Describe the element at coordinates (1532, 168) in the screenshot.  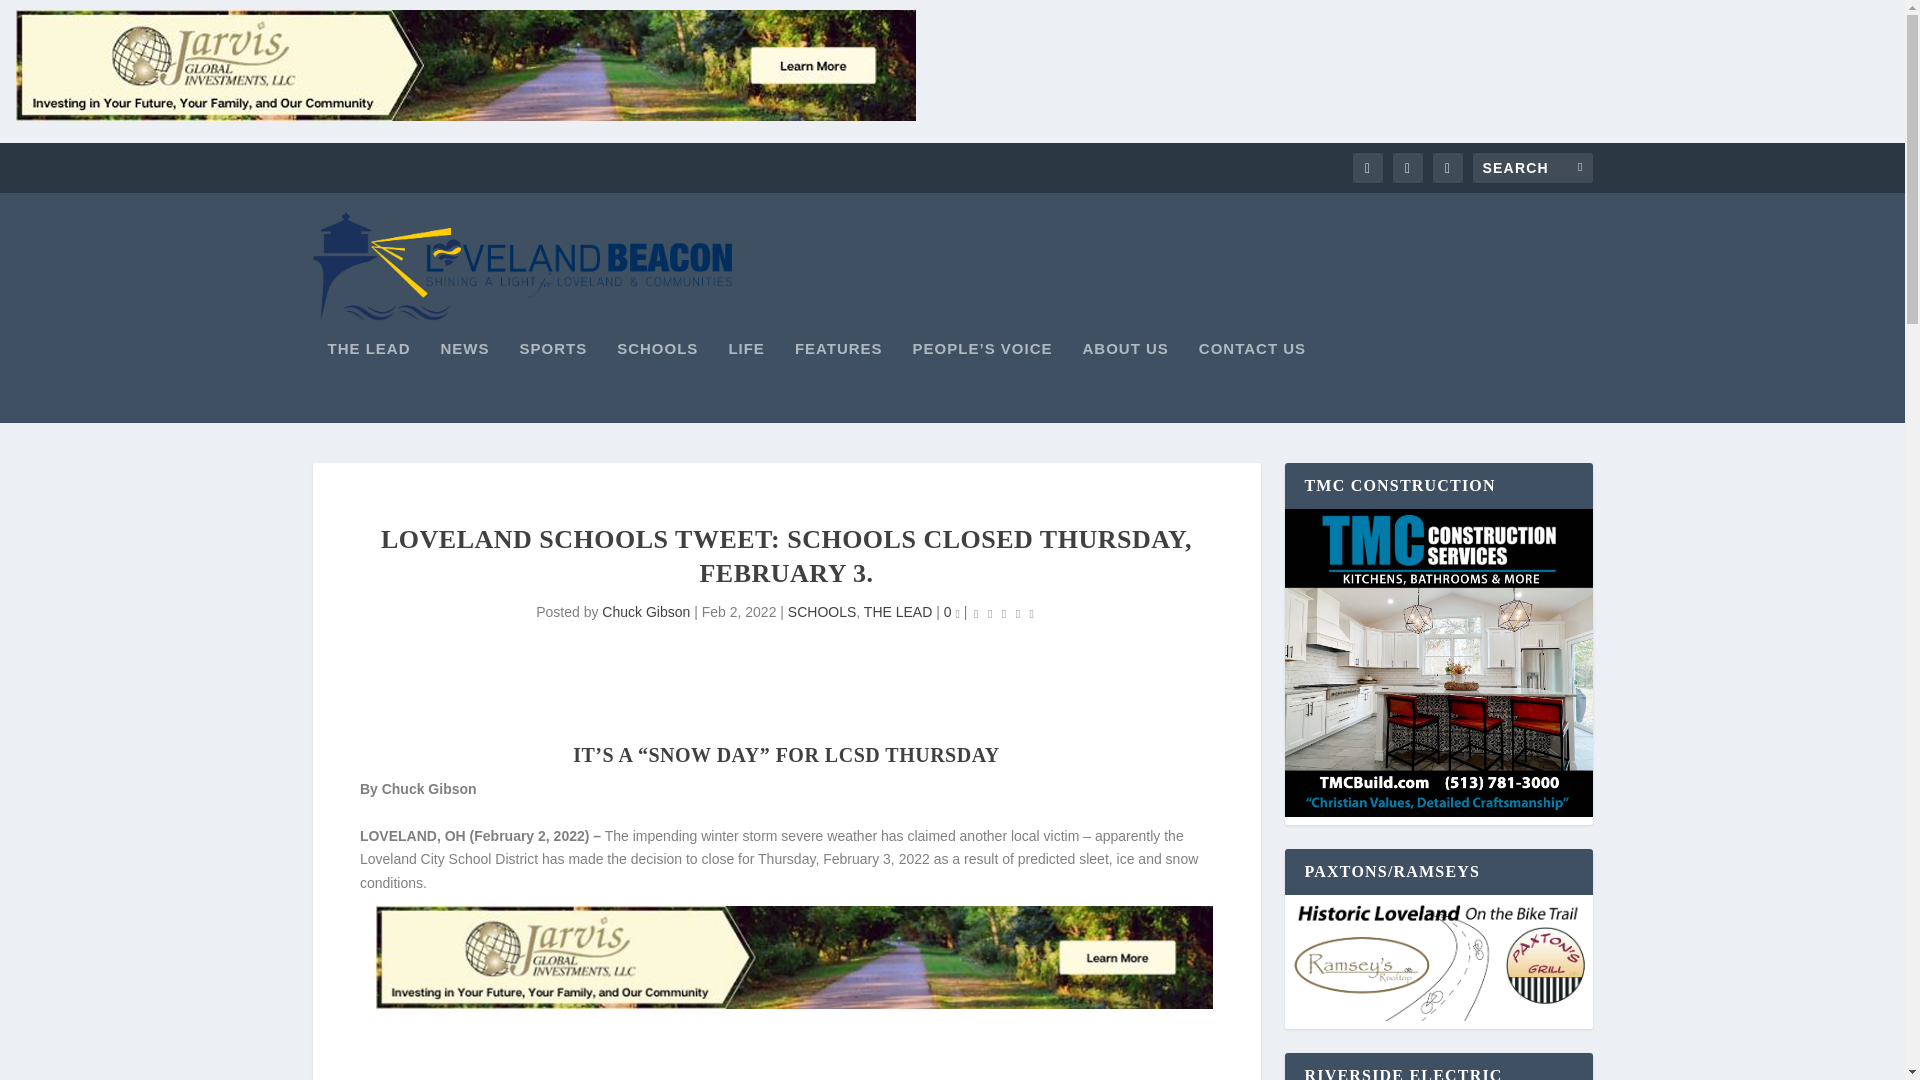
I see `Search for:` at that location.